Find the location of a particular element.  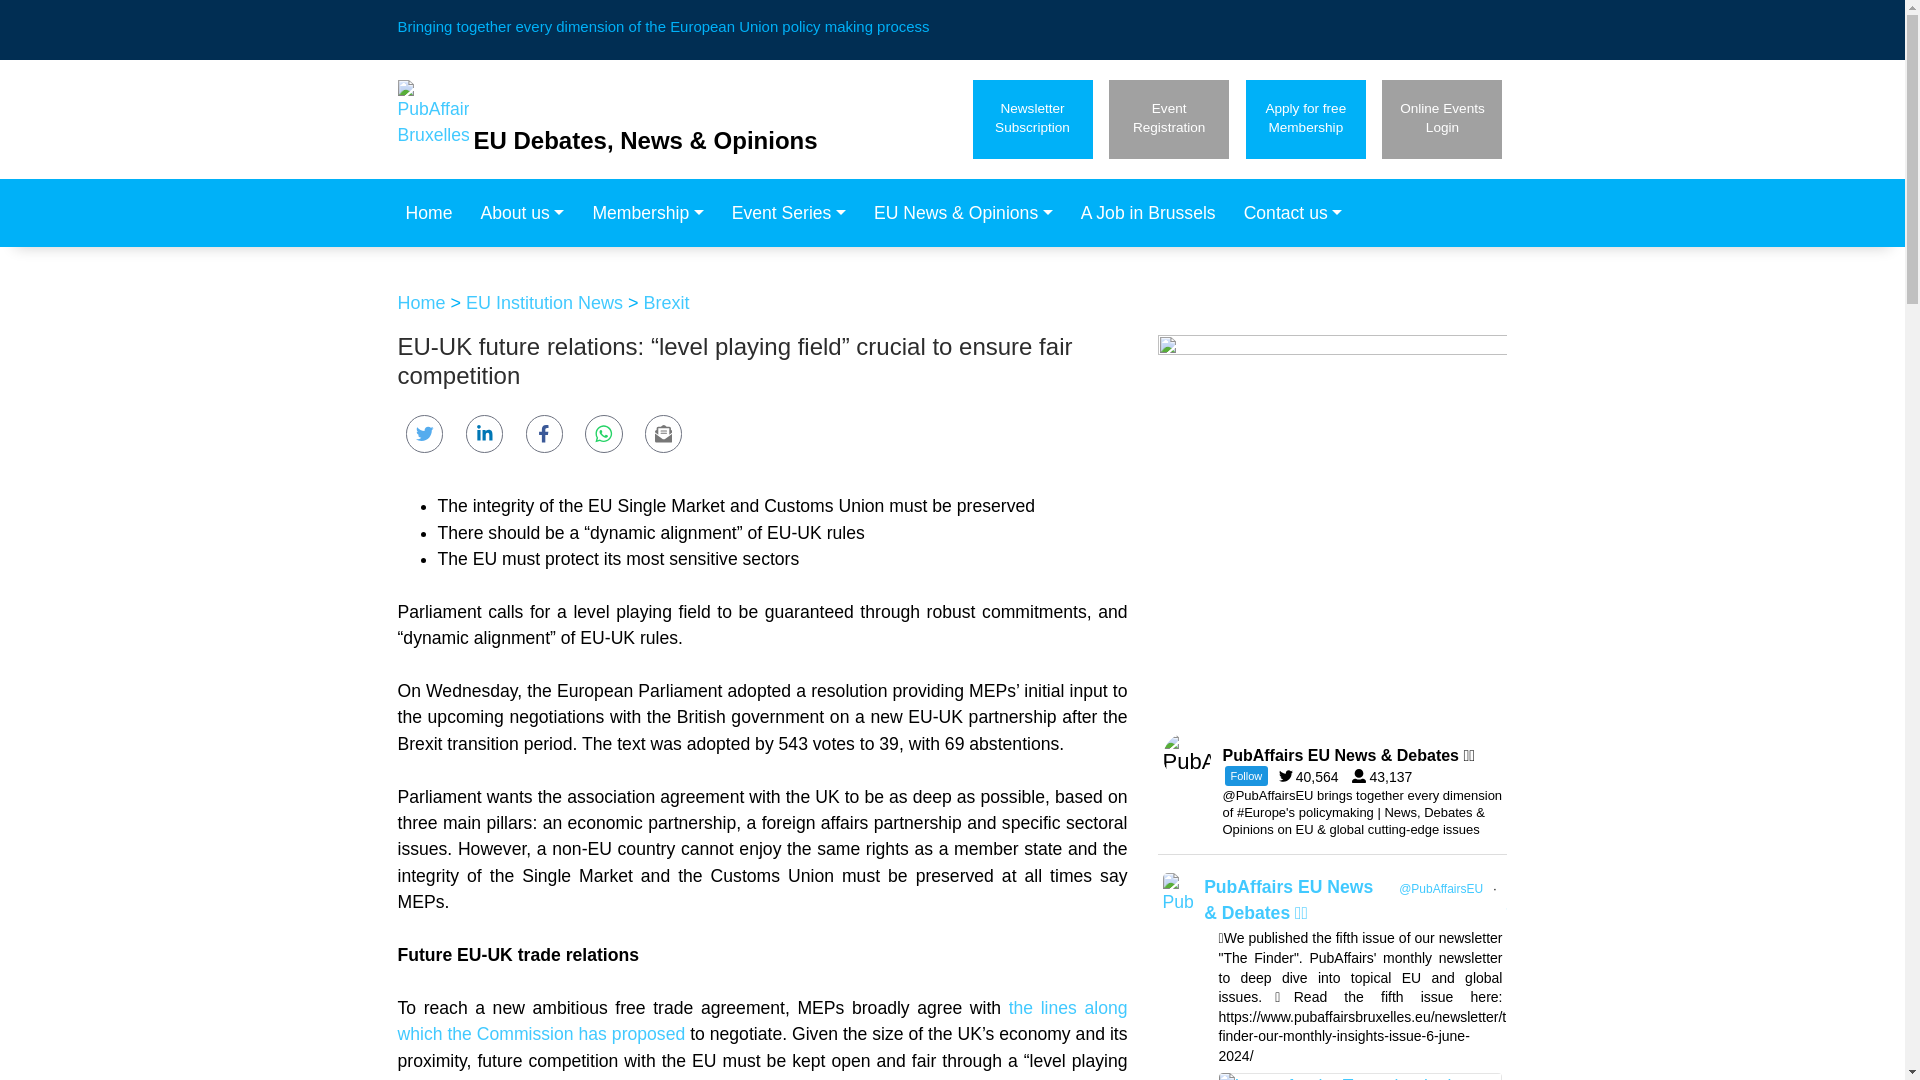

About us is located at coordinates (653, 213).